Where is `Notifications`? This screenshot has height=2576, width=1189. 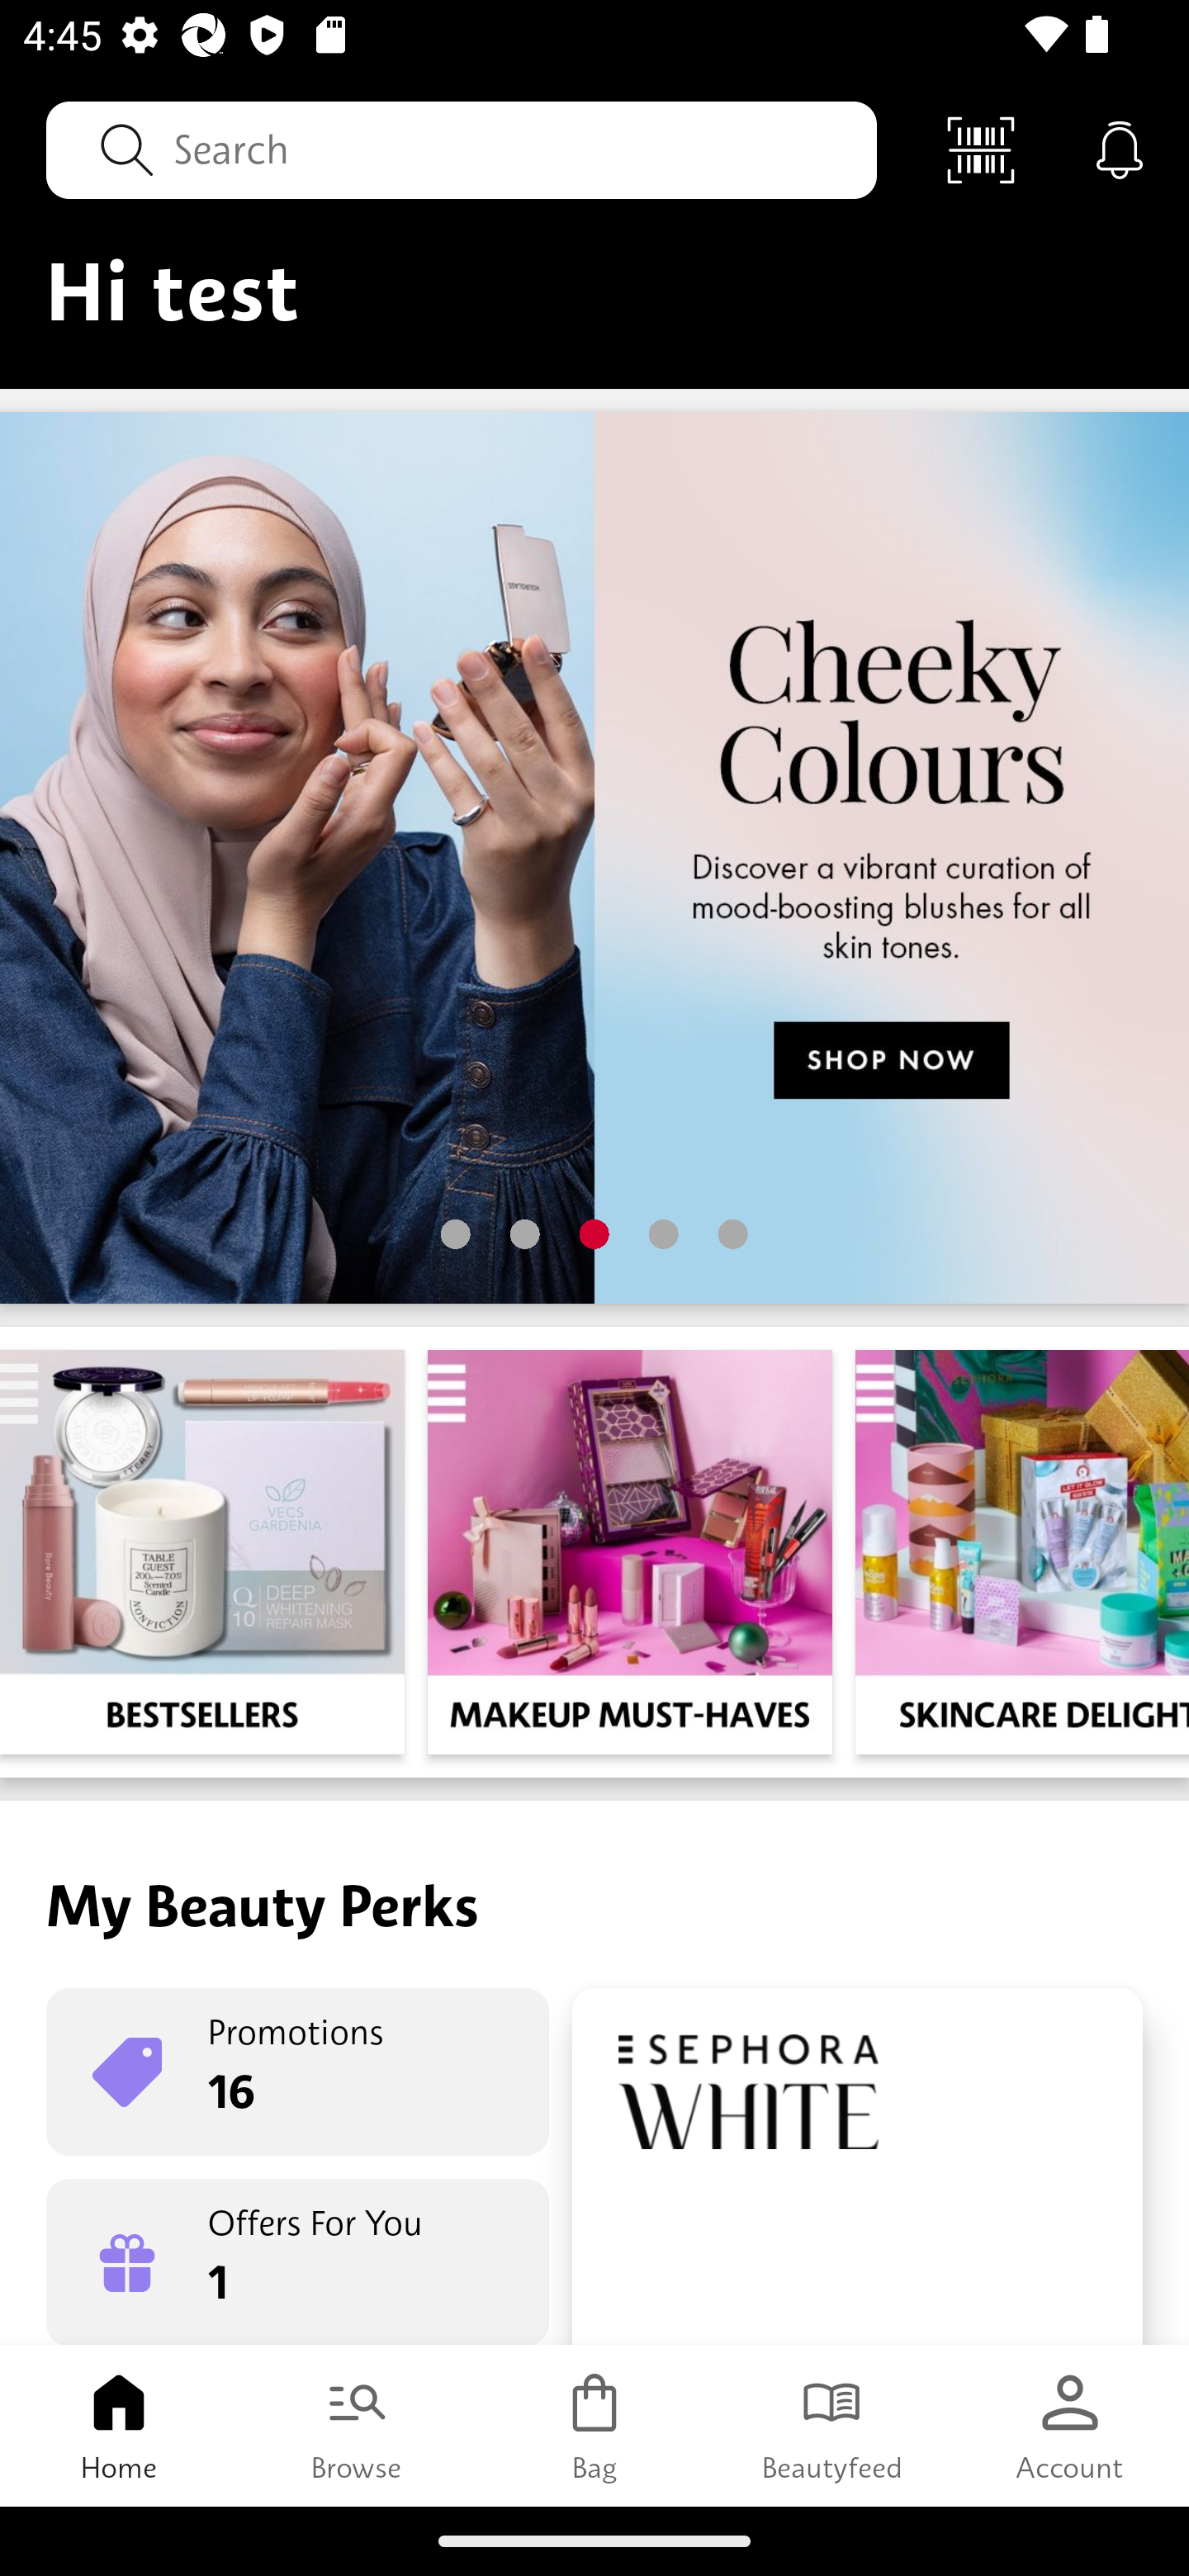 Notifications is located at coordinates (1120, 149).